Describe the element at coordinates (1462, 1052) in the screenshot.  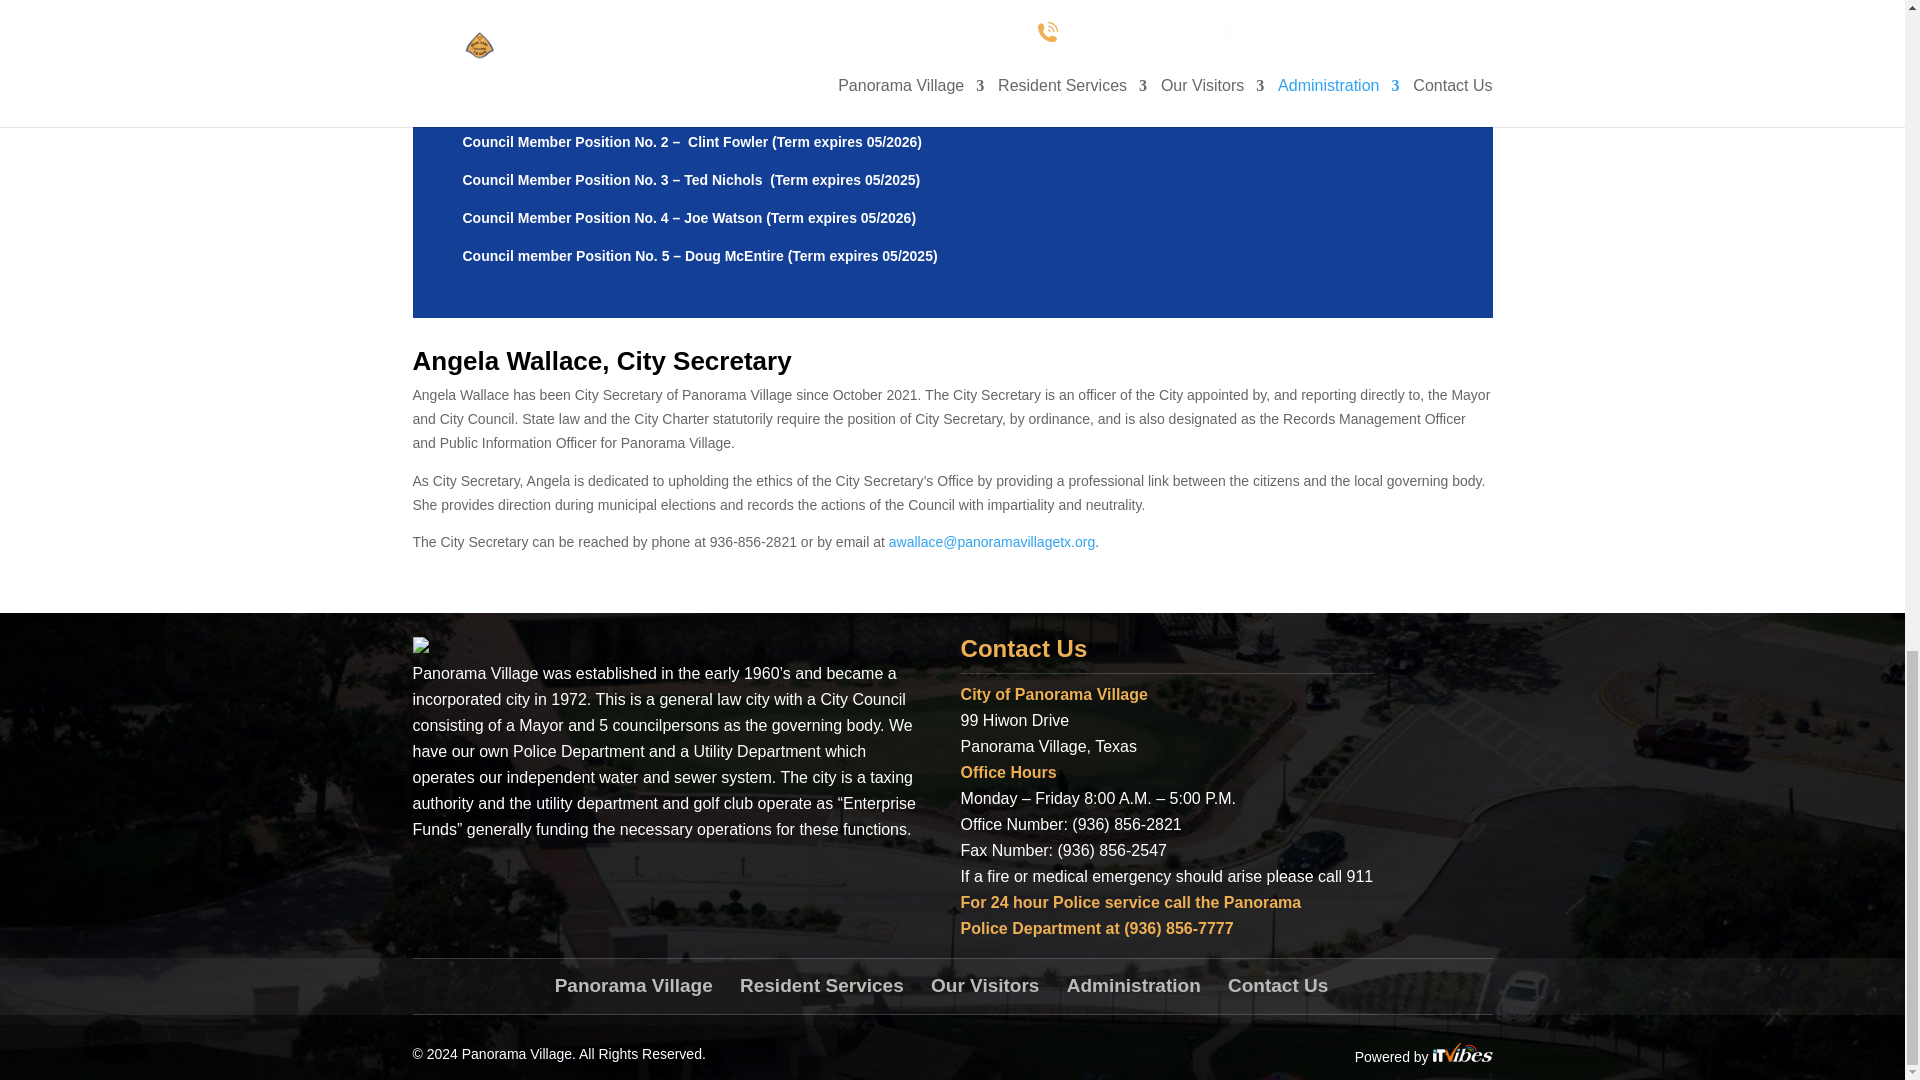
I see `ITVibes` at that location.